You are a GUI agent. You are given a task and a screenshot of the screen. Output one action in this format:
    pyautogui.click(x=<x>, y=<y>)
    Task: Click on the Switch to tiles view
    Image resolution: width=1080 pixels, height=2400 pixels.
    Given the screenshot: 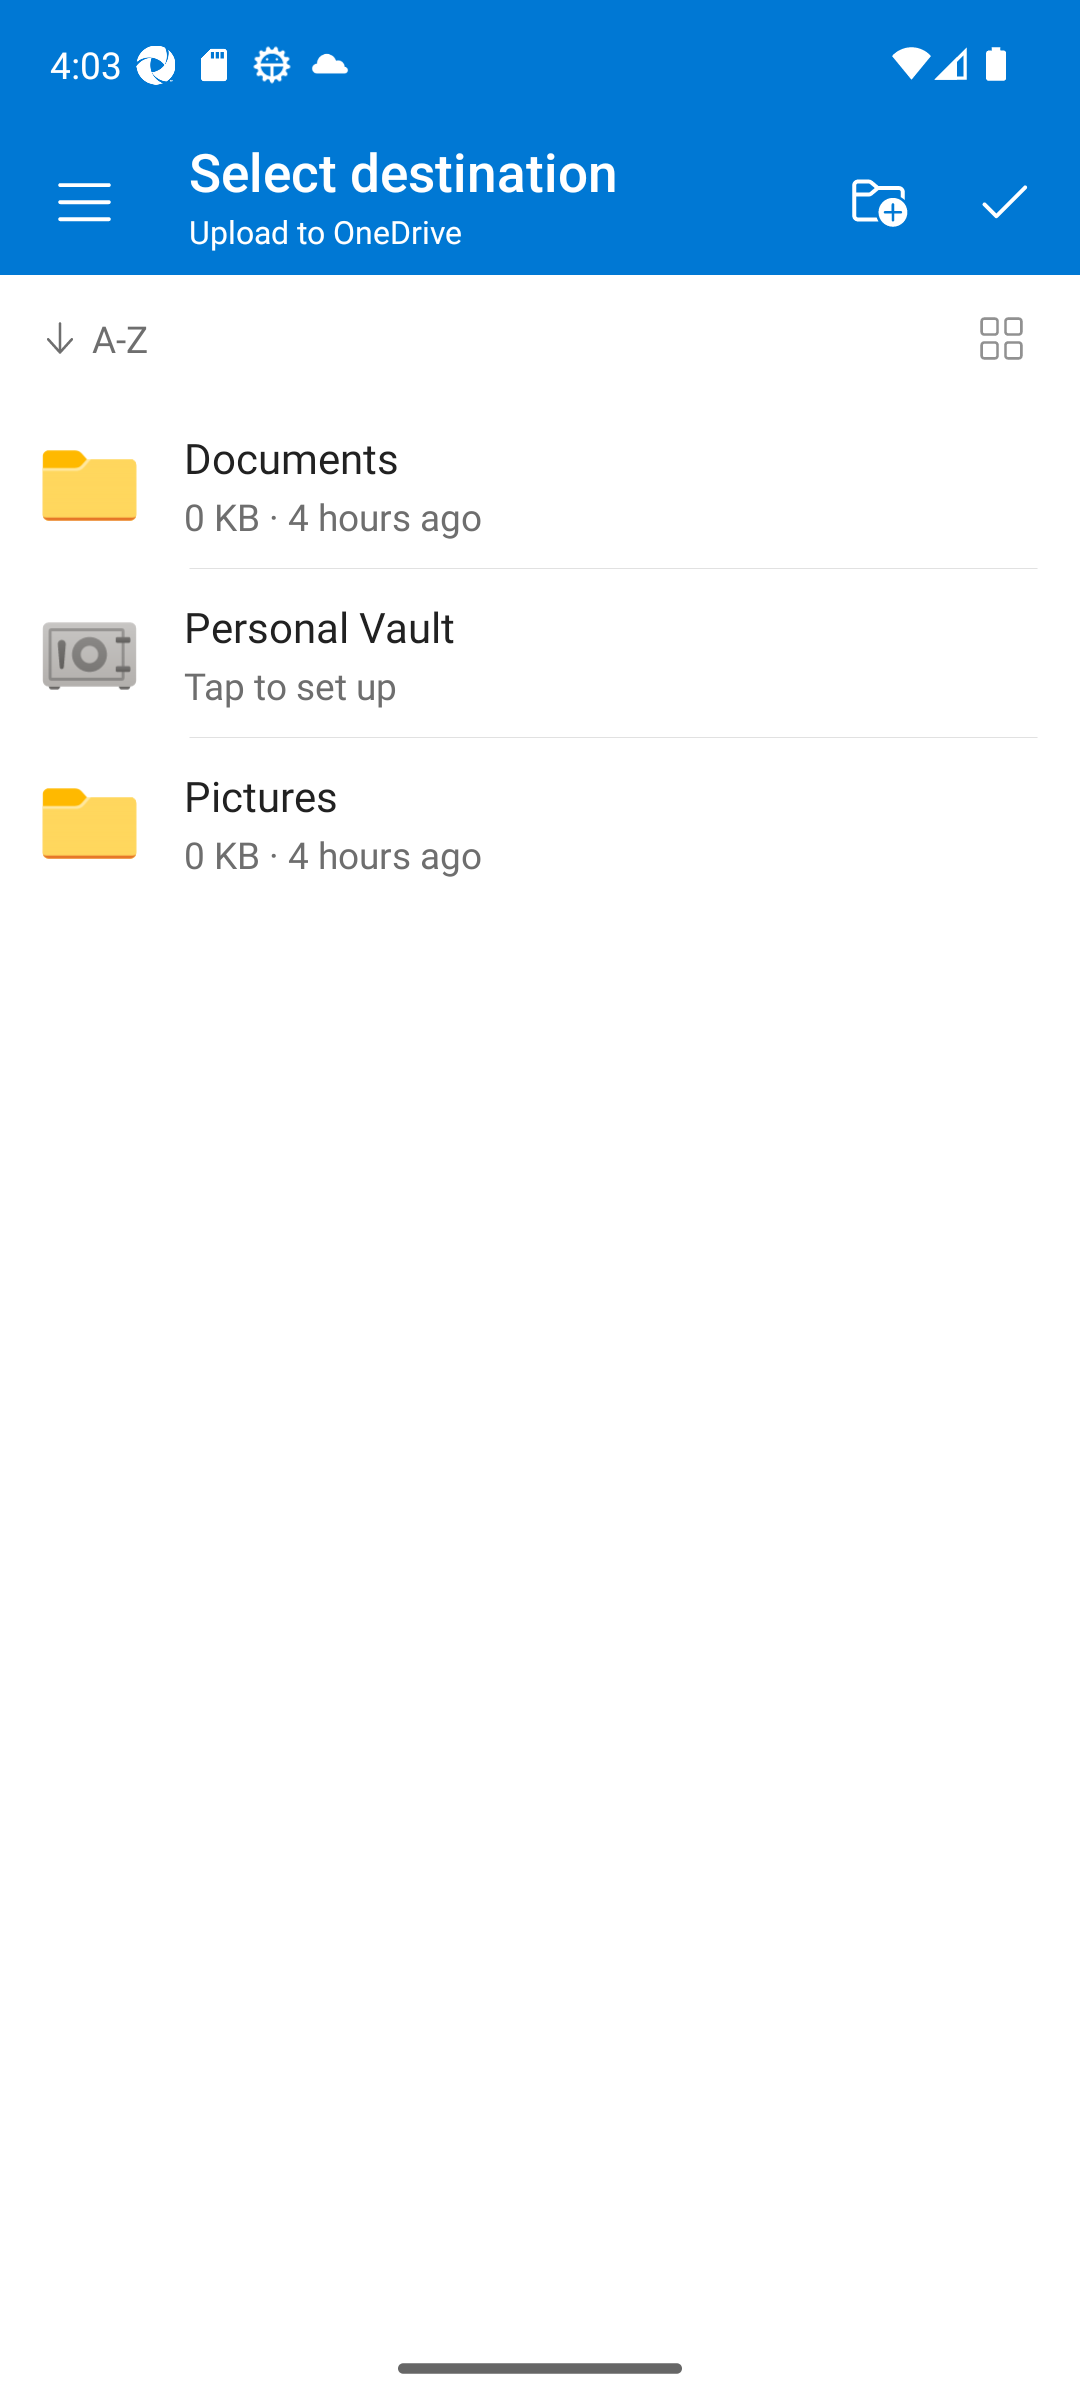 What is the action you would take?
    pyautogui.click(x=1000, y=338)
    